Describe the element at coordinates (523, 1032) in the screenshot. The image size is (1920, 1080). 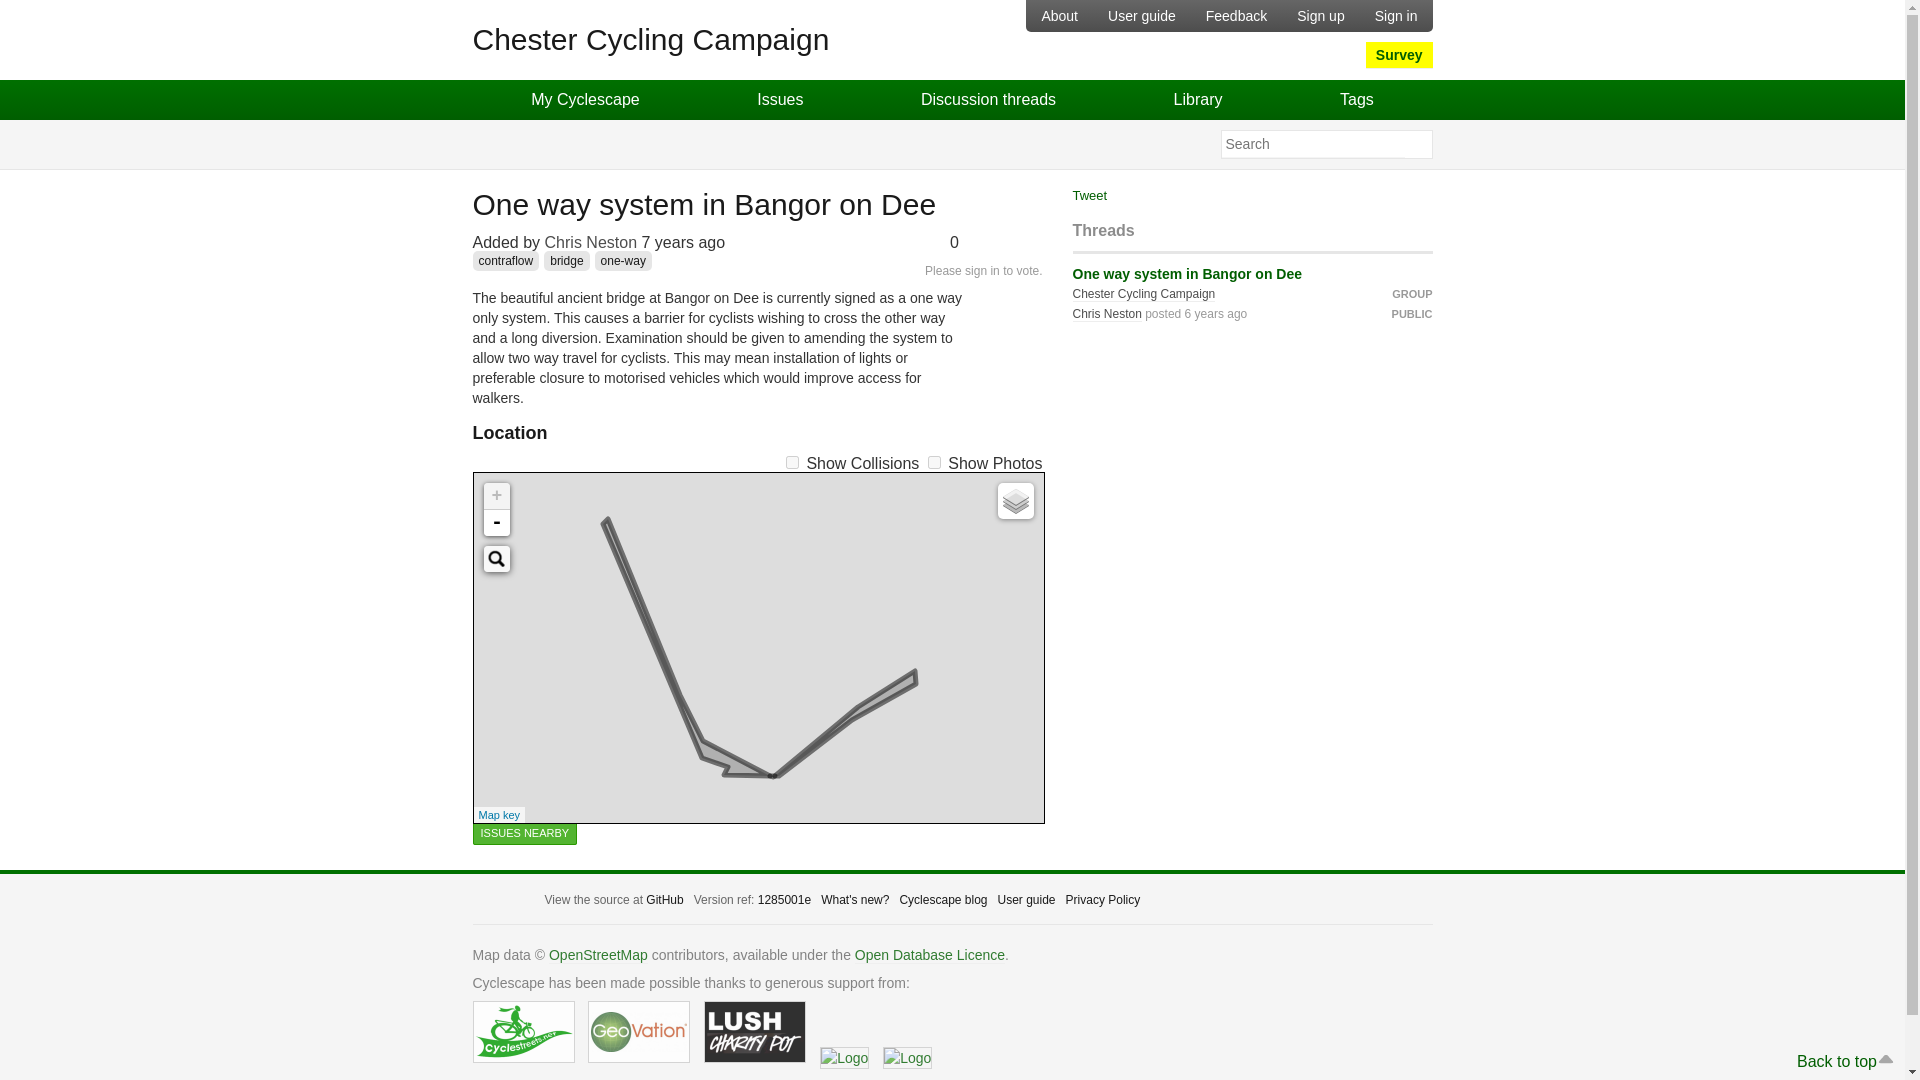
I see `Funding from CycleStreets` at that location.